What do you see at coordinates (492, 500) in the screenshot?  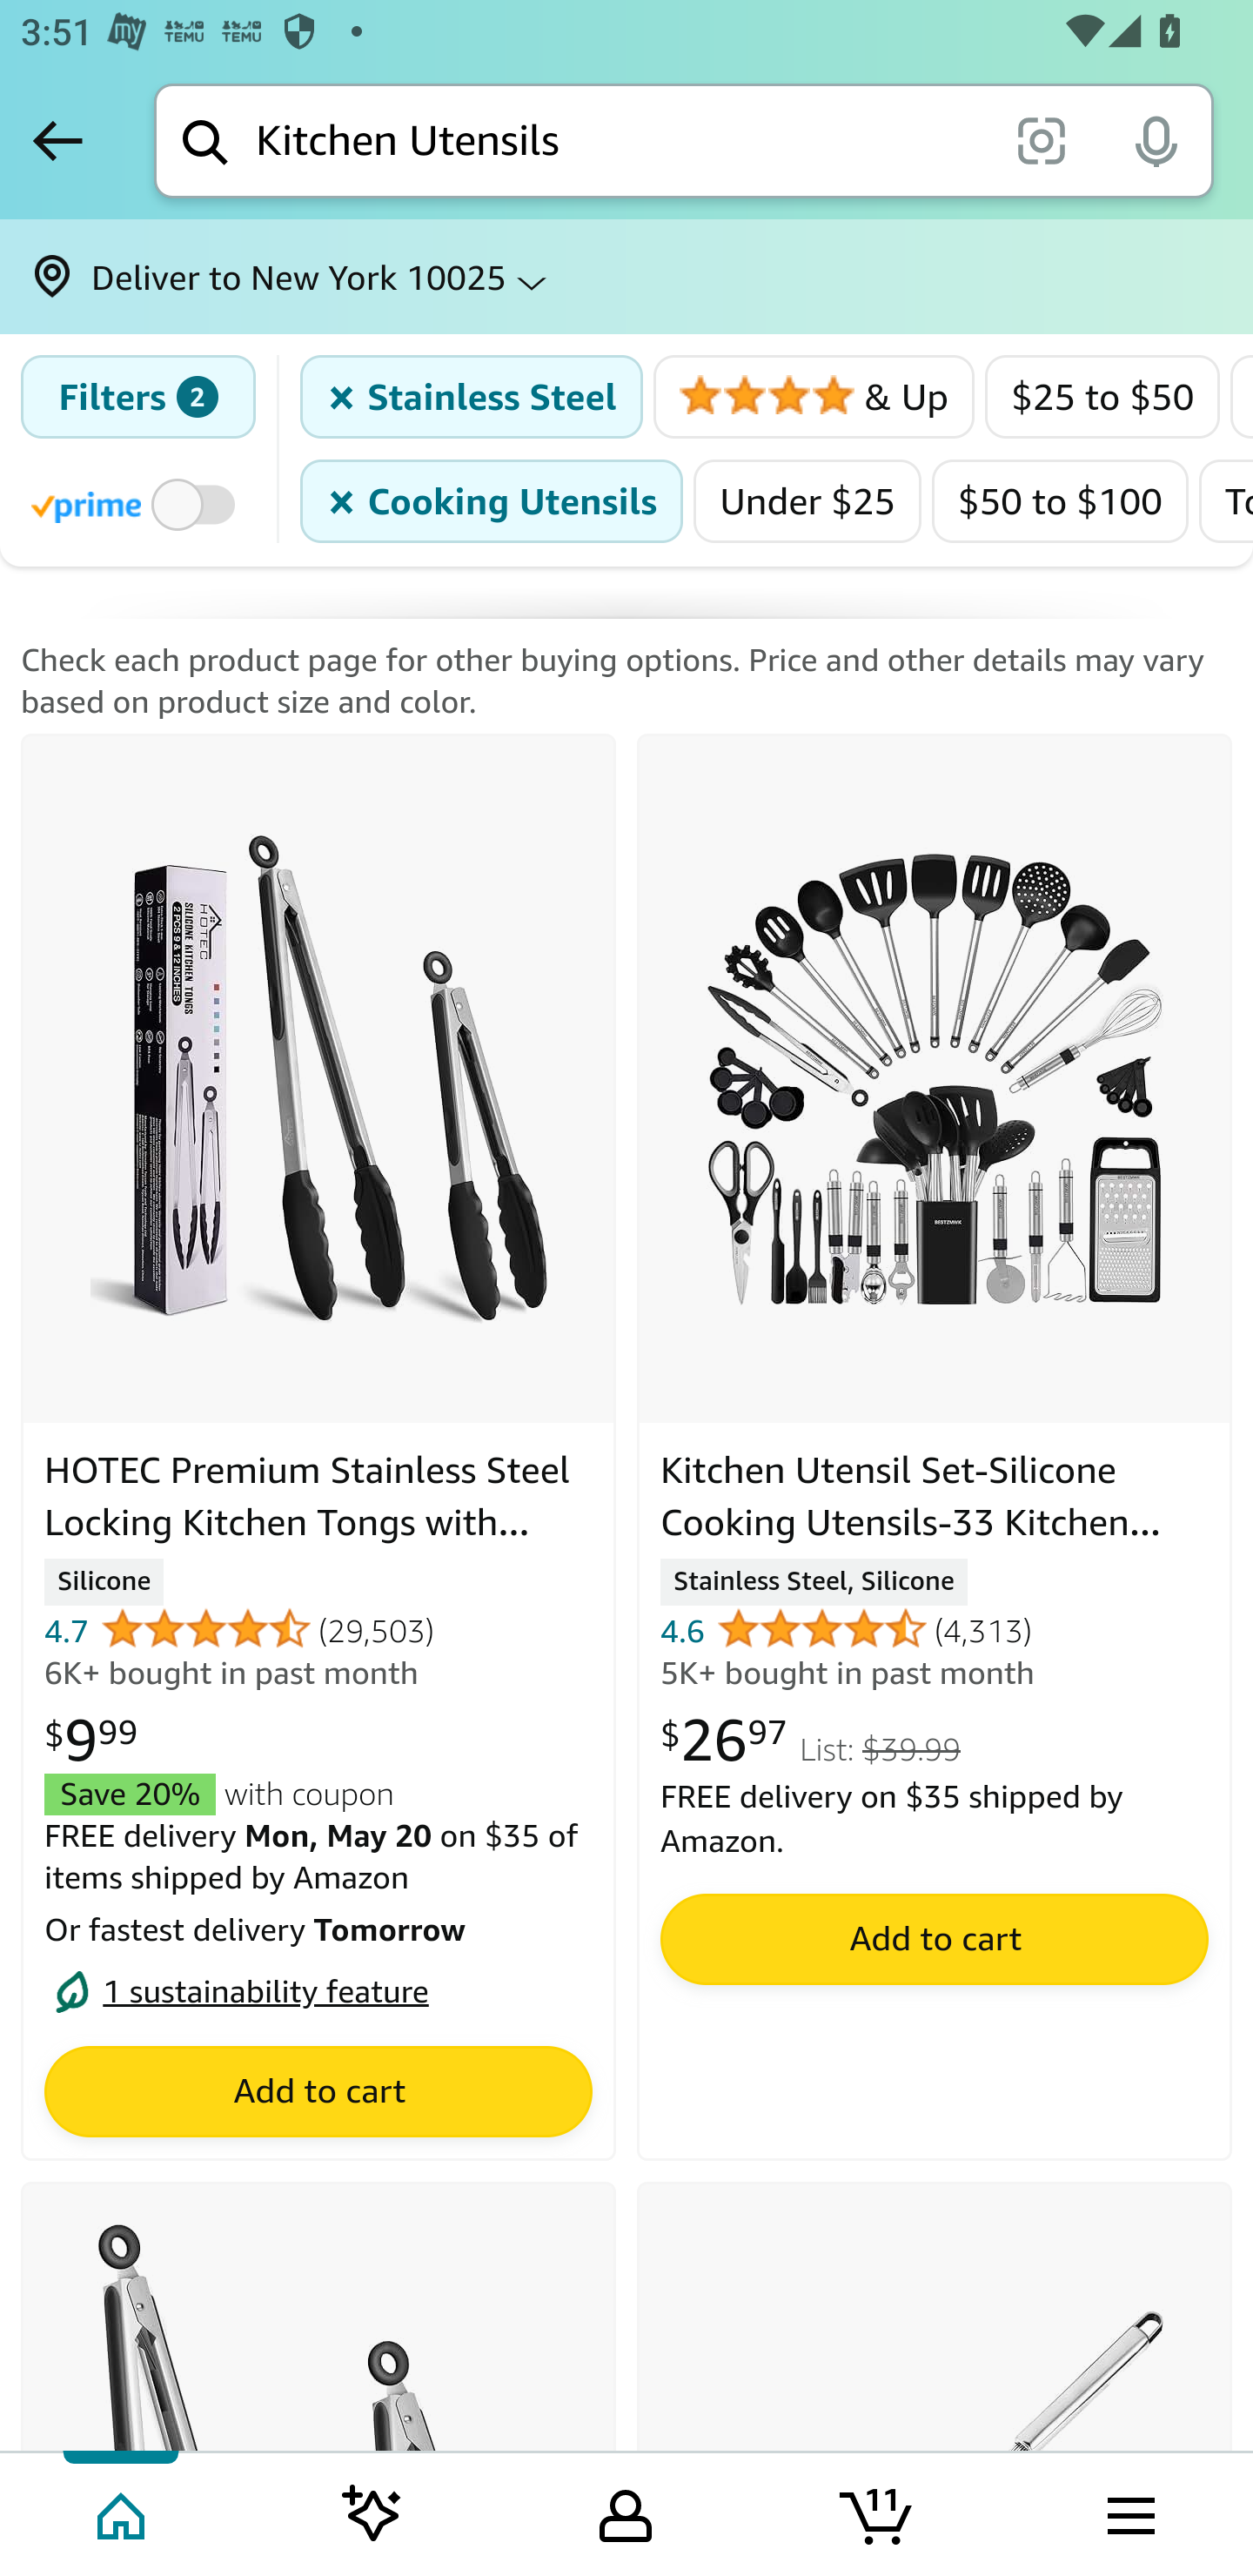 I see `× Cooking Utensils × Cooking Utensils` at bounding box center [492, 500].